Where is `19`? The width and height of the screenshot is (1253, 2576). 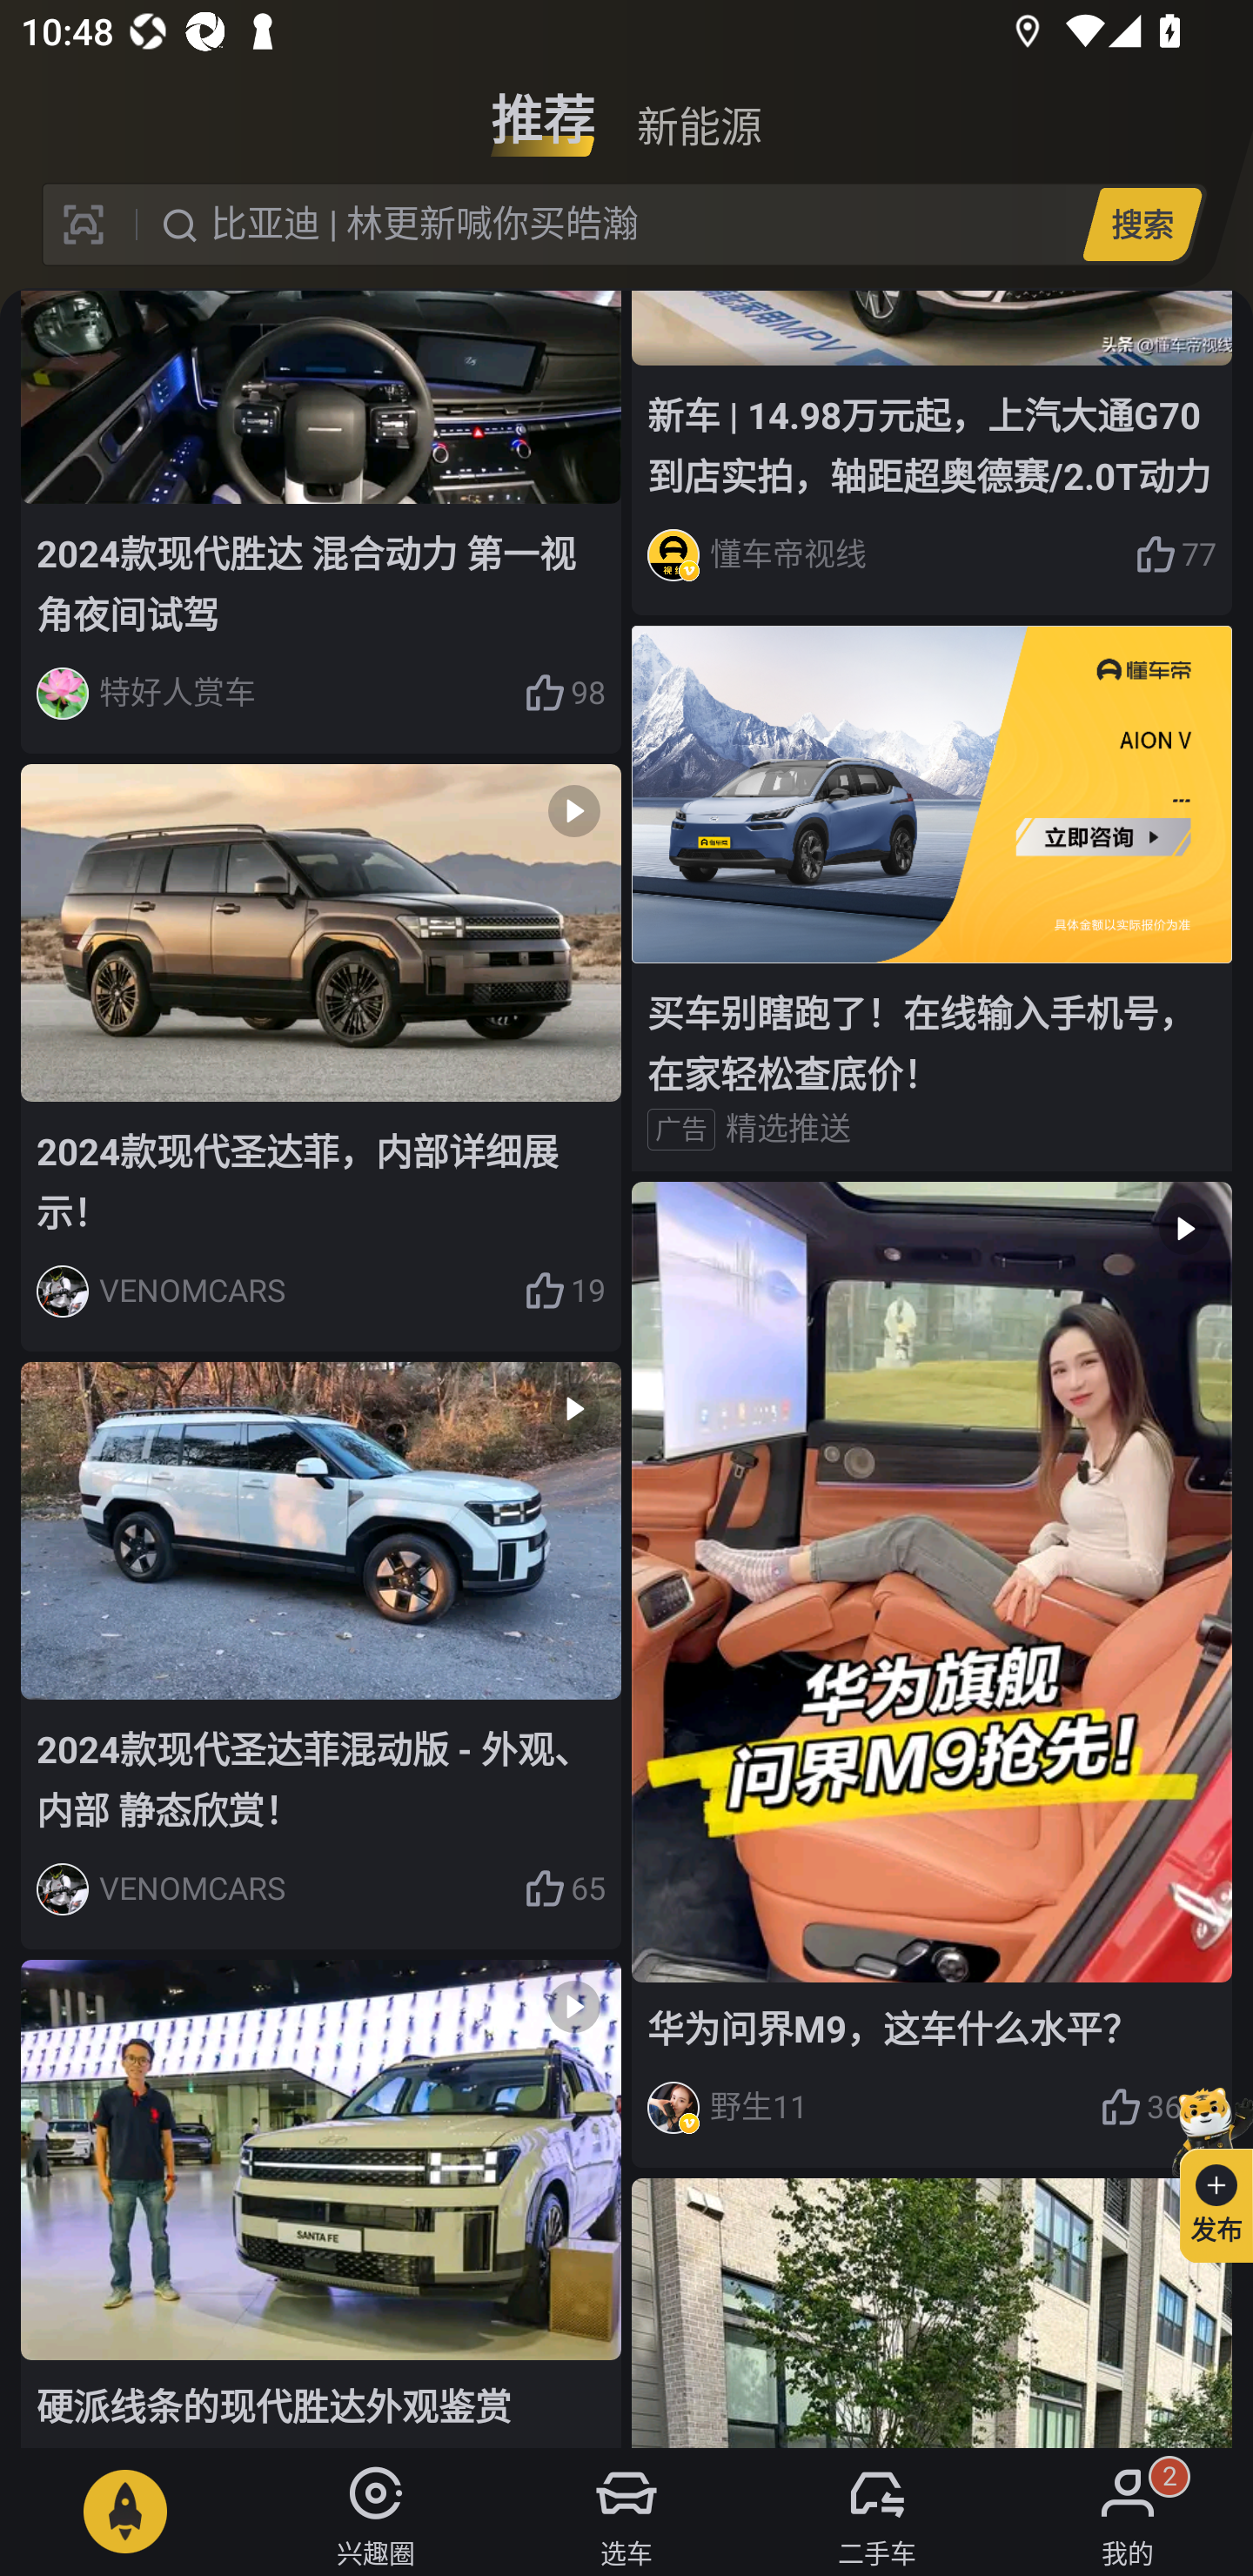
19 is located at coordinates (564, 1291).